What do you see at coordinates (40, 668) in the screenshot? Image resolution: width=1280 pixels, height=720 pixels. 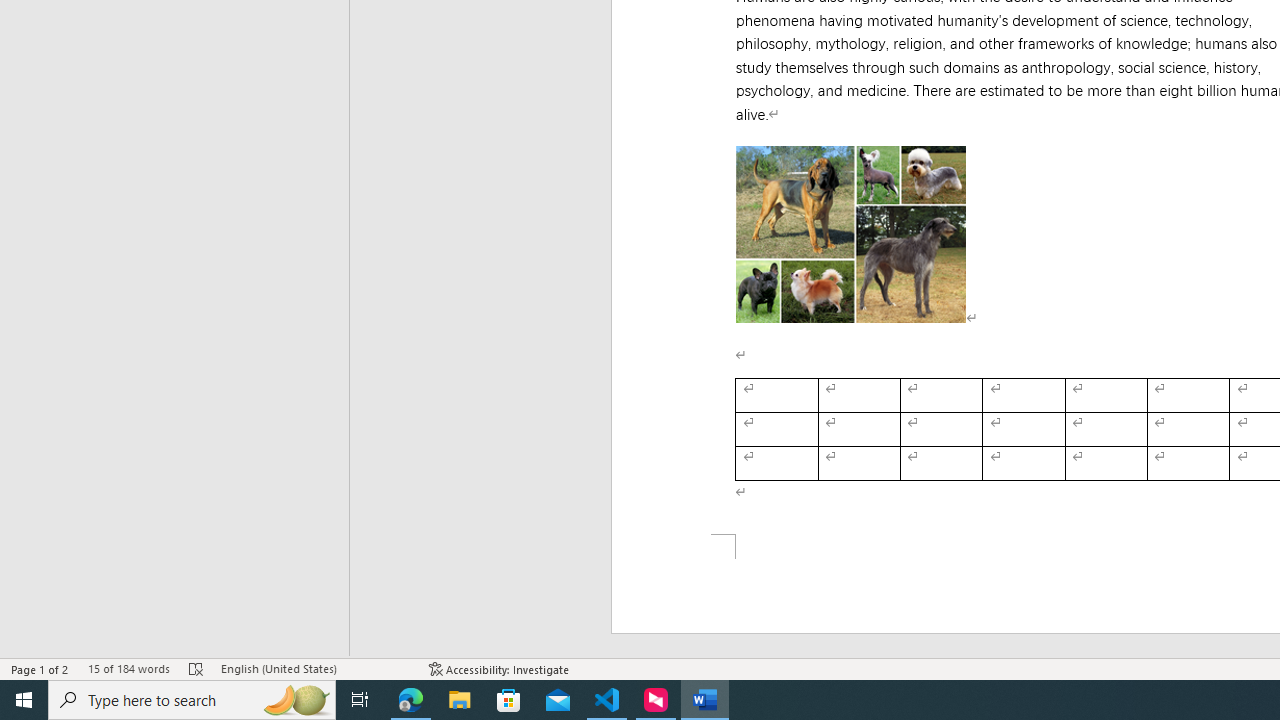 I see `Page Number Page 1 of 2` at bounding box center [40, 668].